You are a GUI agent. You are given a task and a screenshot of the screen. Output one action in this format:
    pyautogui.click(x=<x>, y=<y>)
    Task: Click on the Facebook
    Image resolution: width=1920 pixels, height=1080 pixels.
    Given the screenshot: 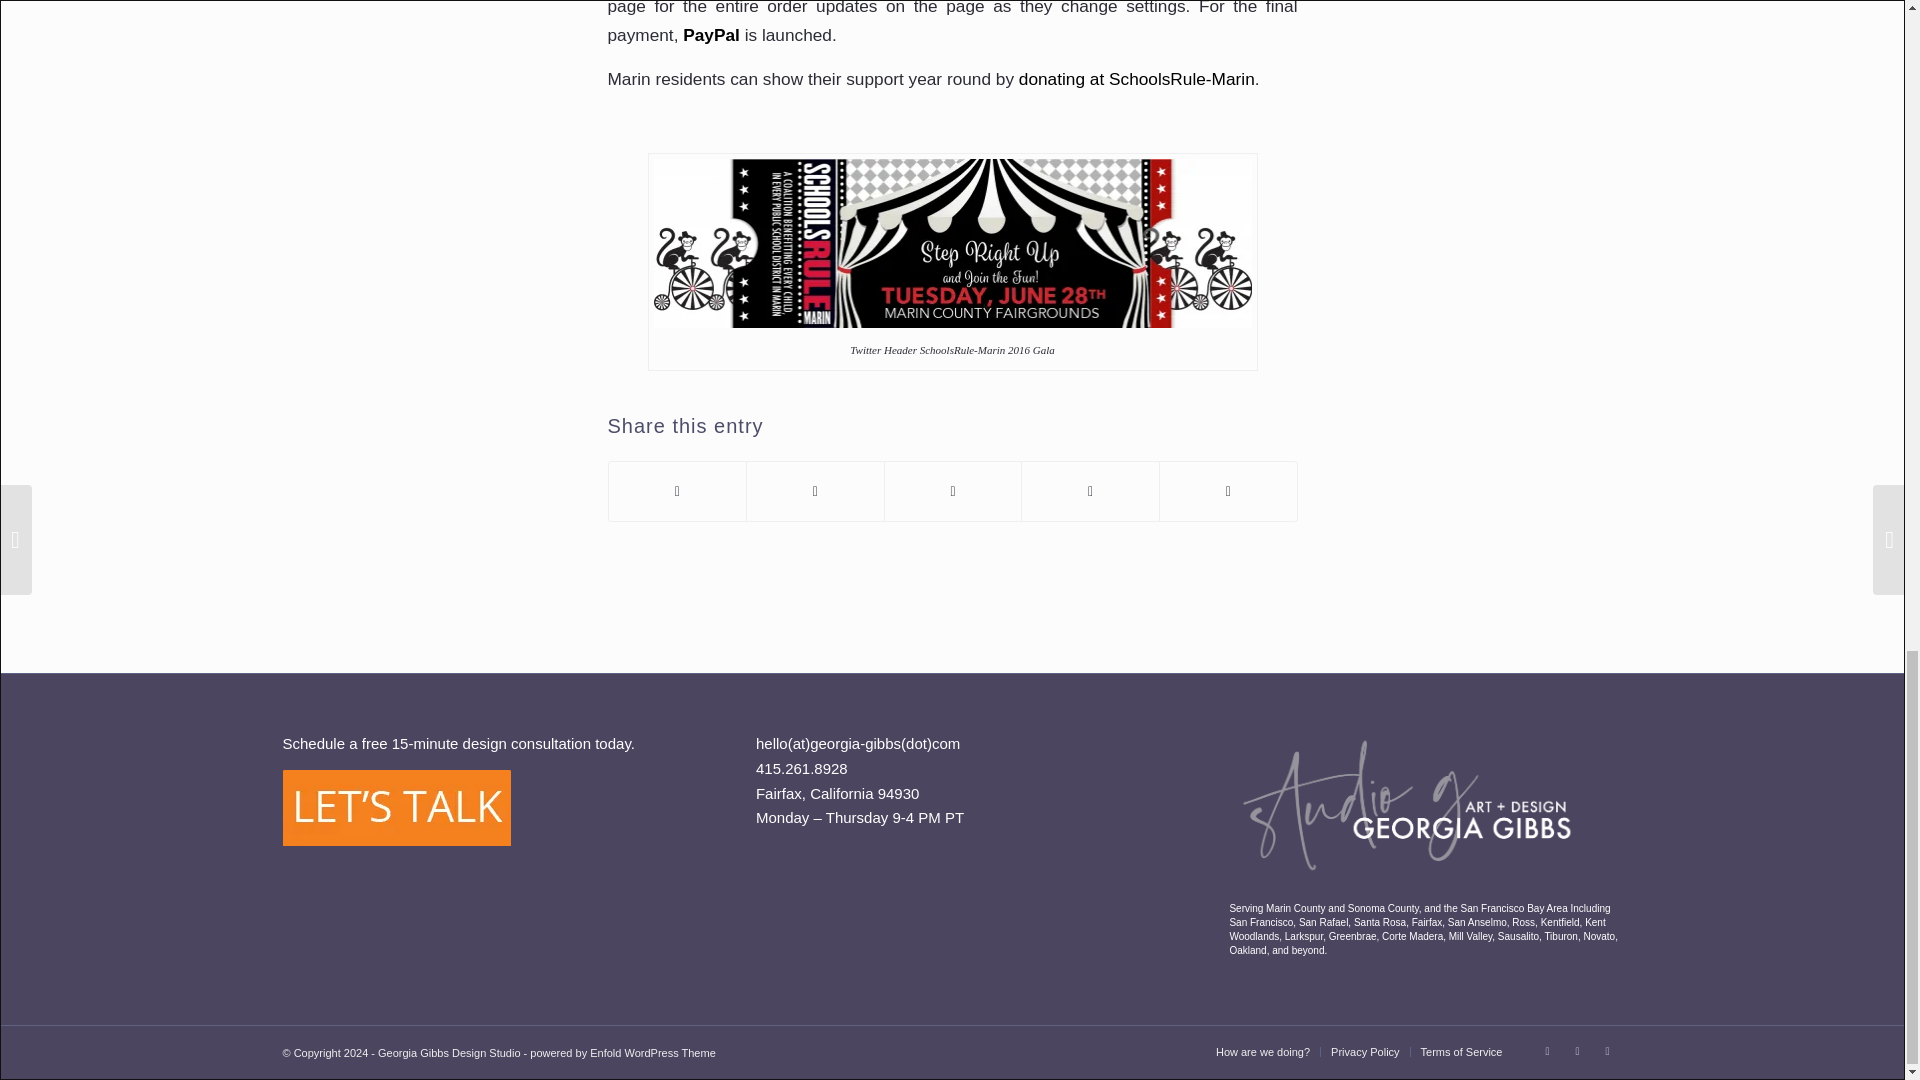 What is the action you would take?
    pyautogui.click(x=1576, y=1050)
    